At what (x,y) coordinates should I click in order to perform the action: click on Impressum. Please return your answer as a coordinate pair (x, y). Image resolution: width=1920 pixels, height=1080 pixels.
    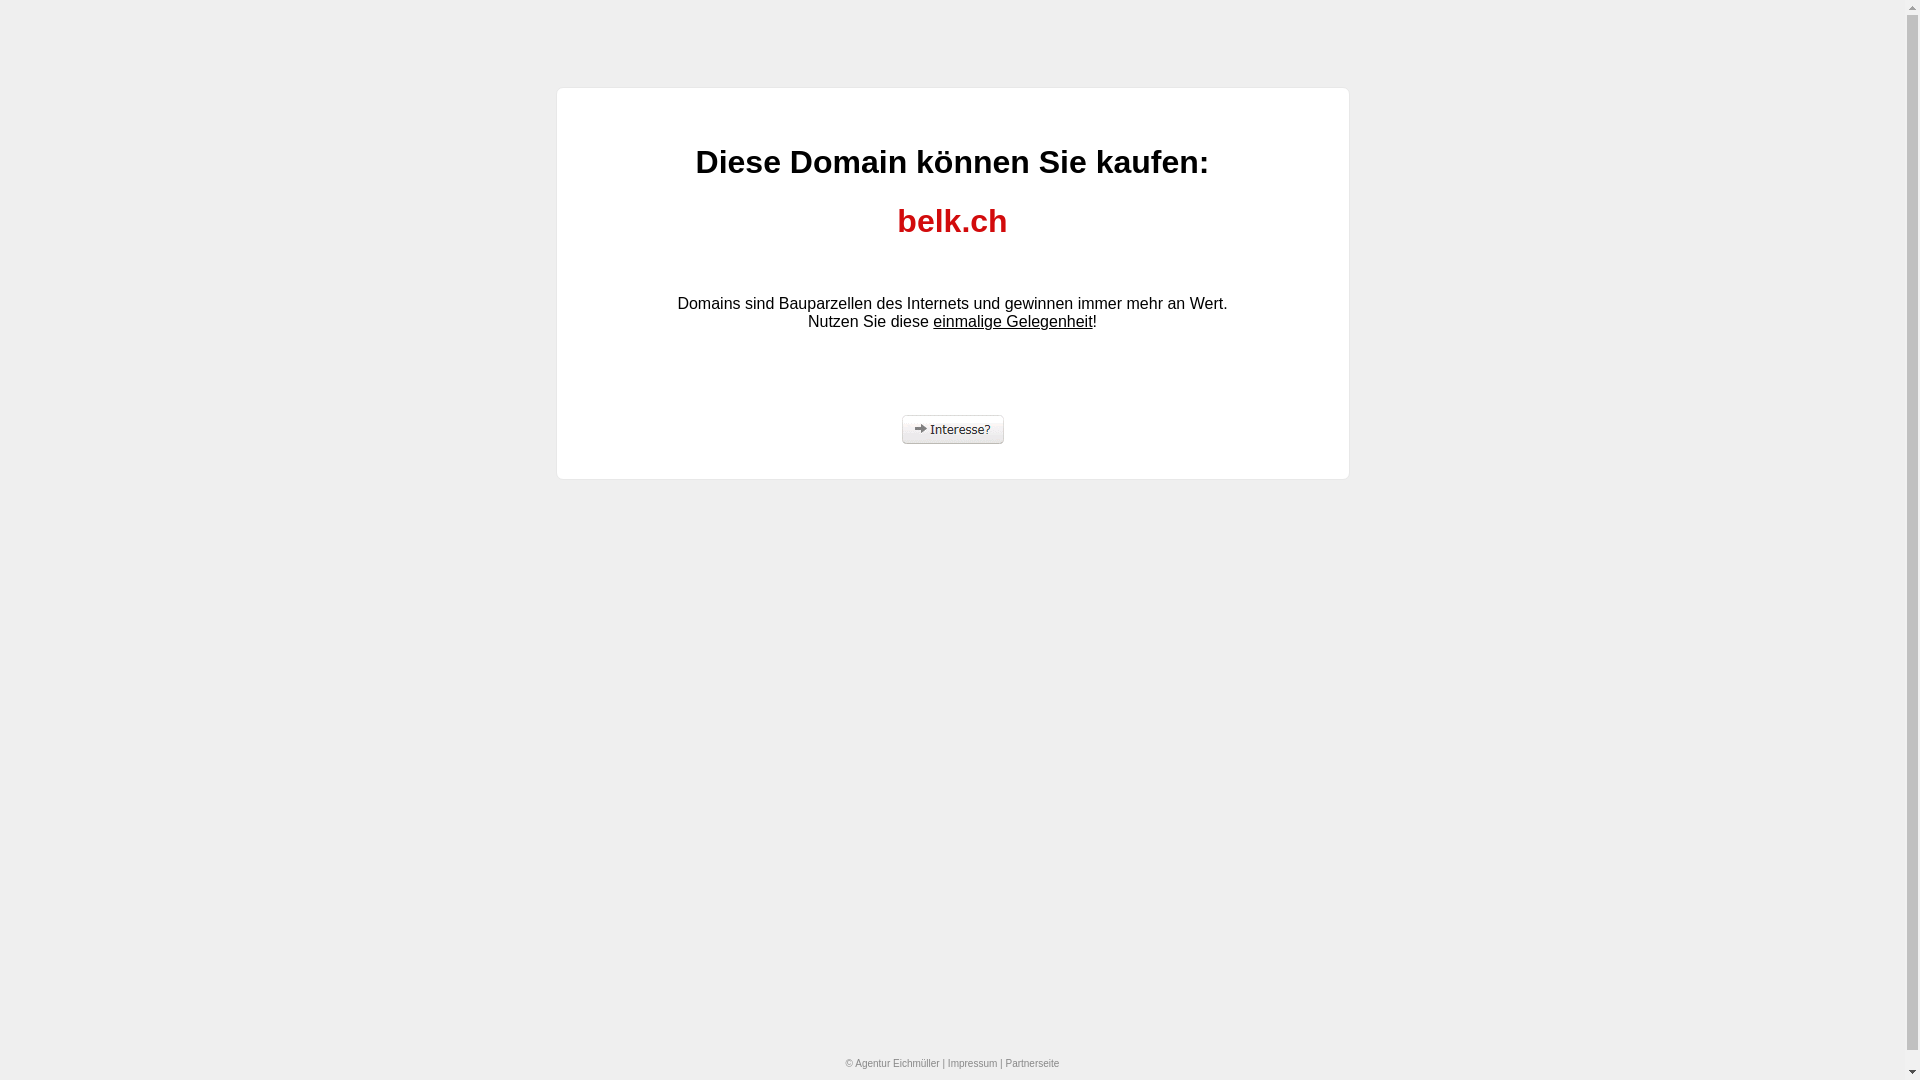
    Looking at the image, I should click on (972, 1064).